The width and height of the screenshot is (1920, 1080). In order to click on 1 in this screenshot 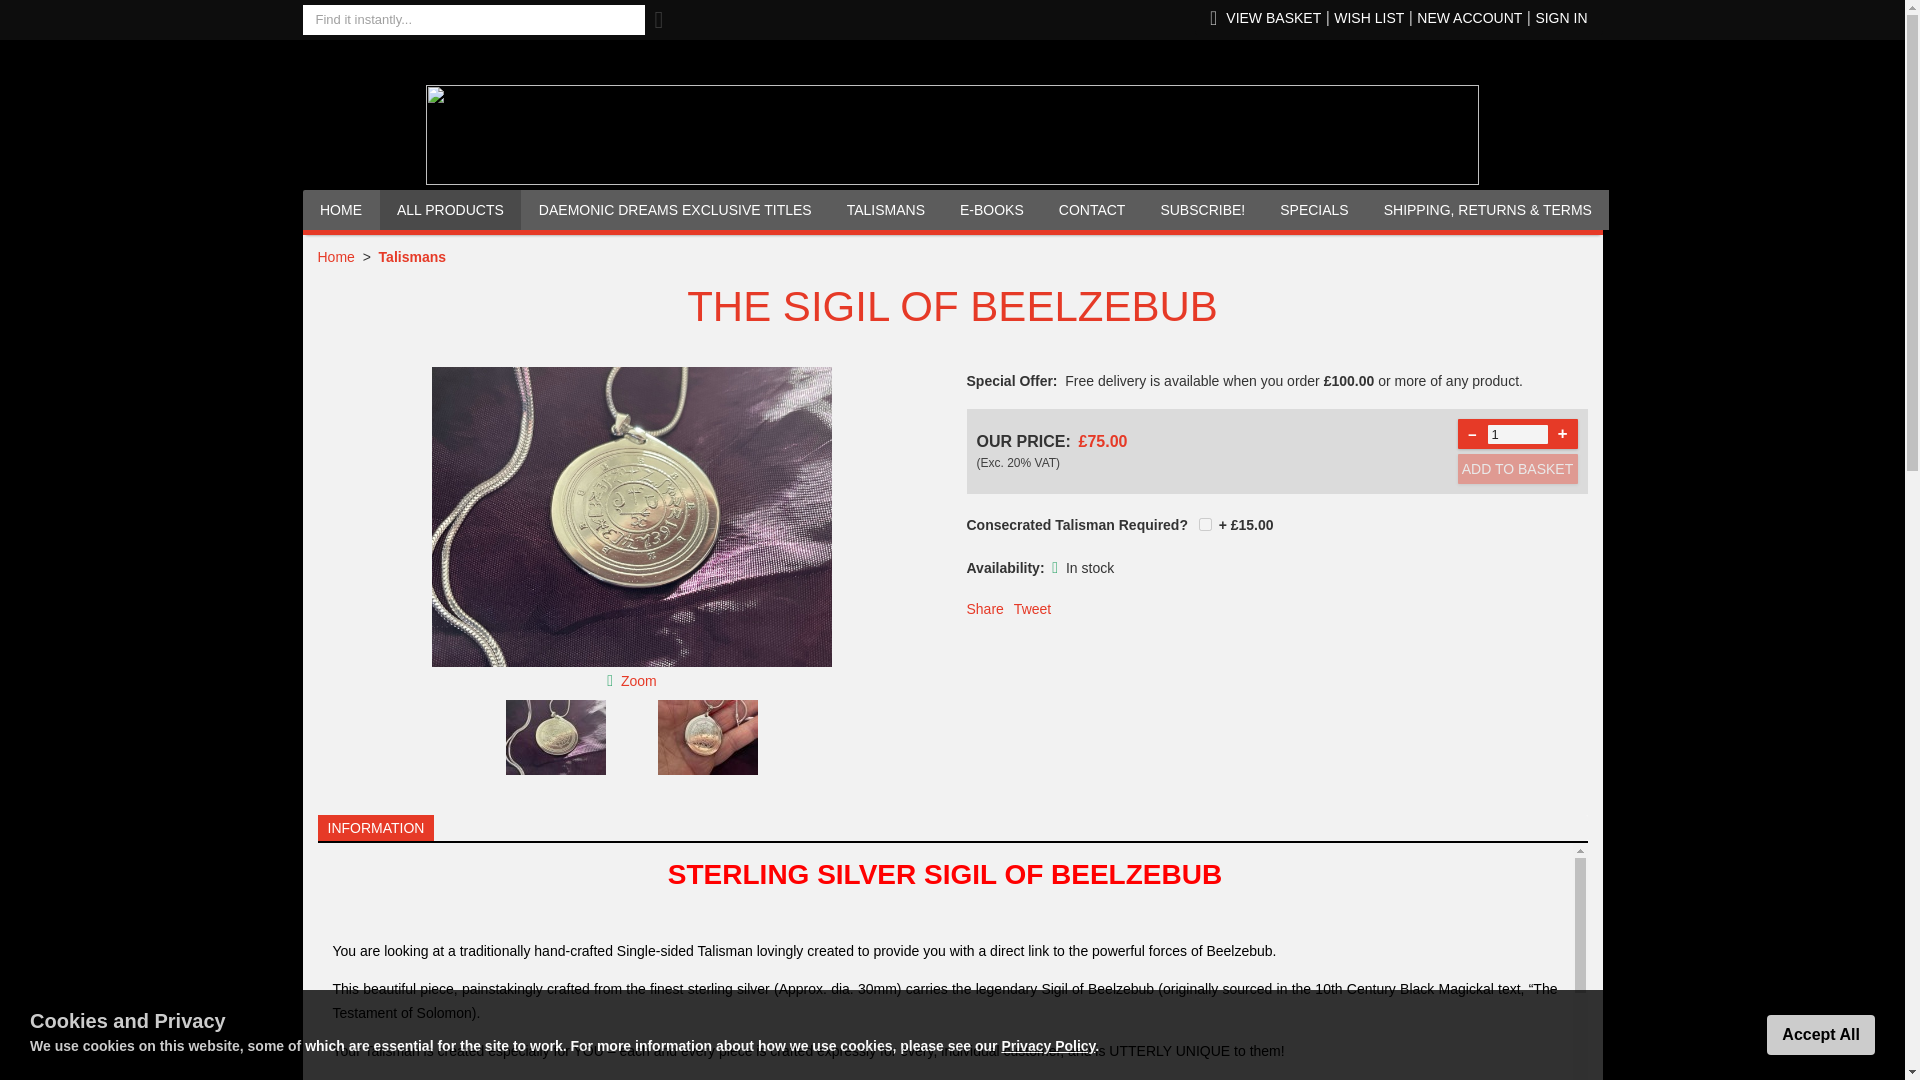, I will do `click(1204, 524)`.